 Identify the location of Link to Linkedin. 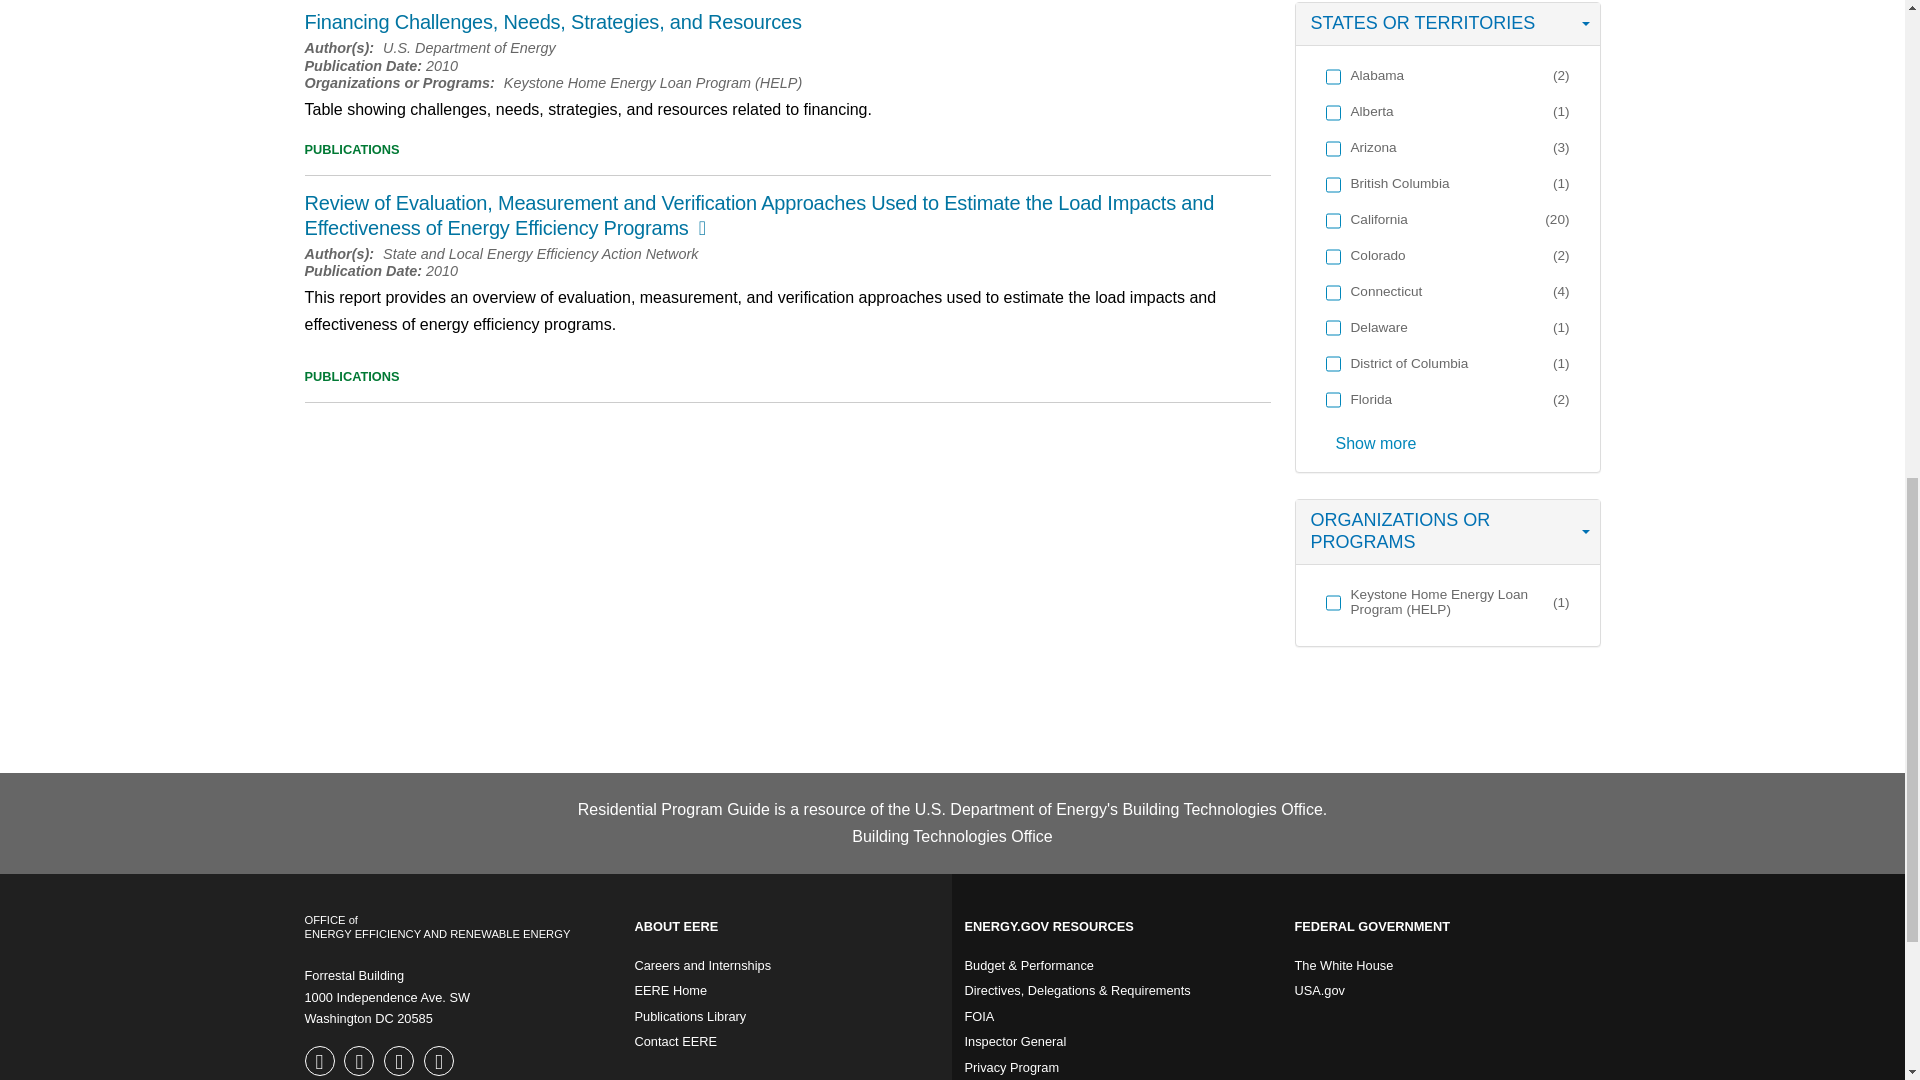
(441, 1062).